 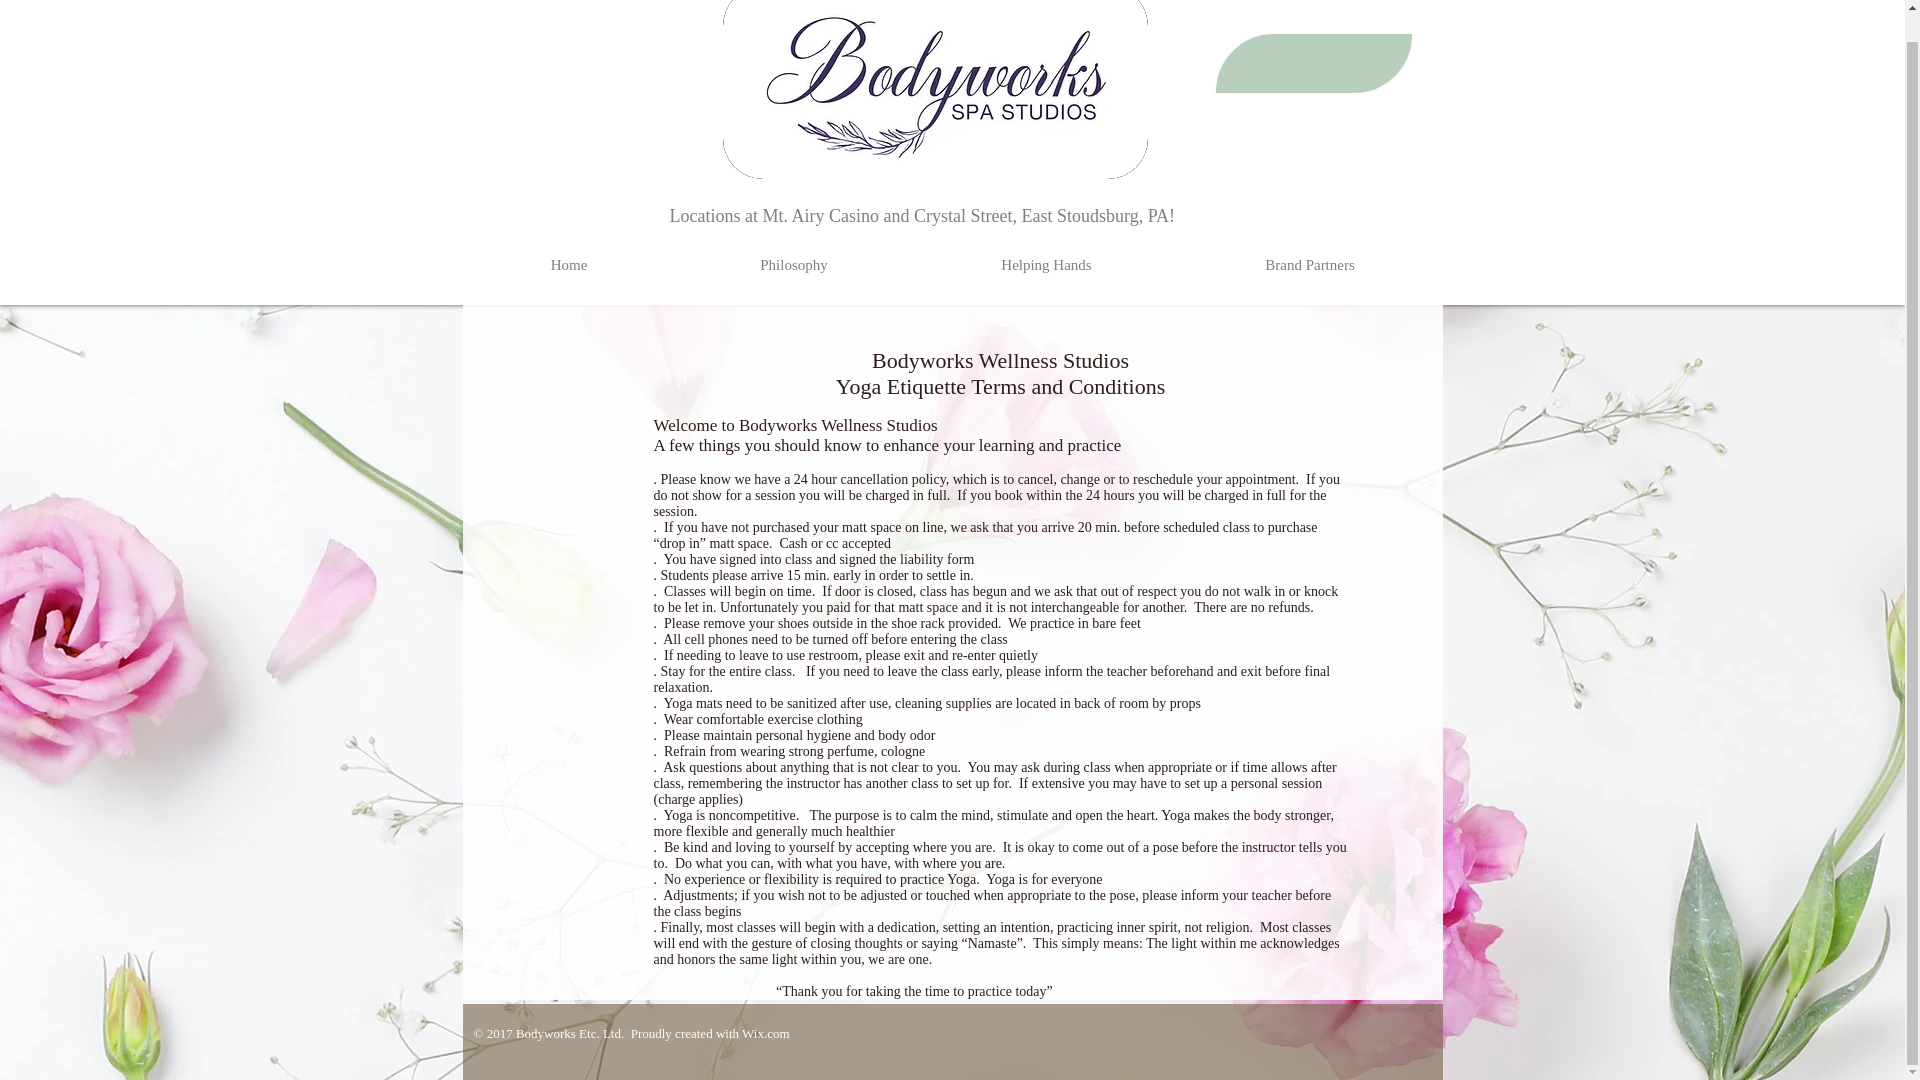 I want to click on Wix.com, so click(x=765, y=1034).